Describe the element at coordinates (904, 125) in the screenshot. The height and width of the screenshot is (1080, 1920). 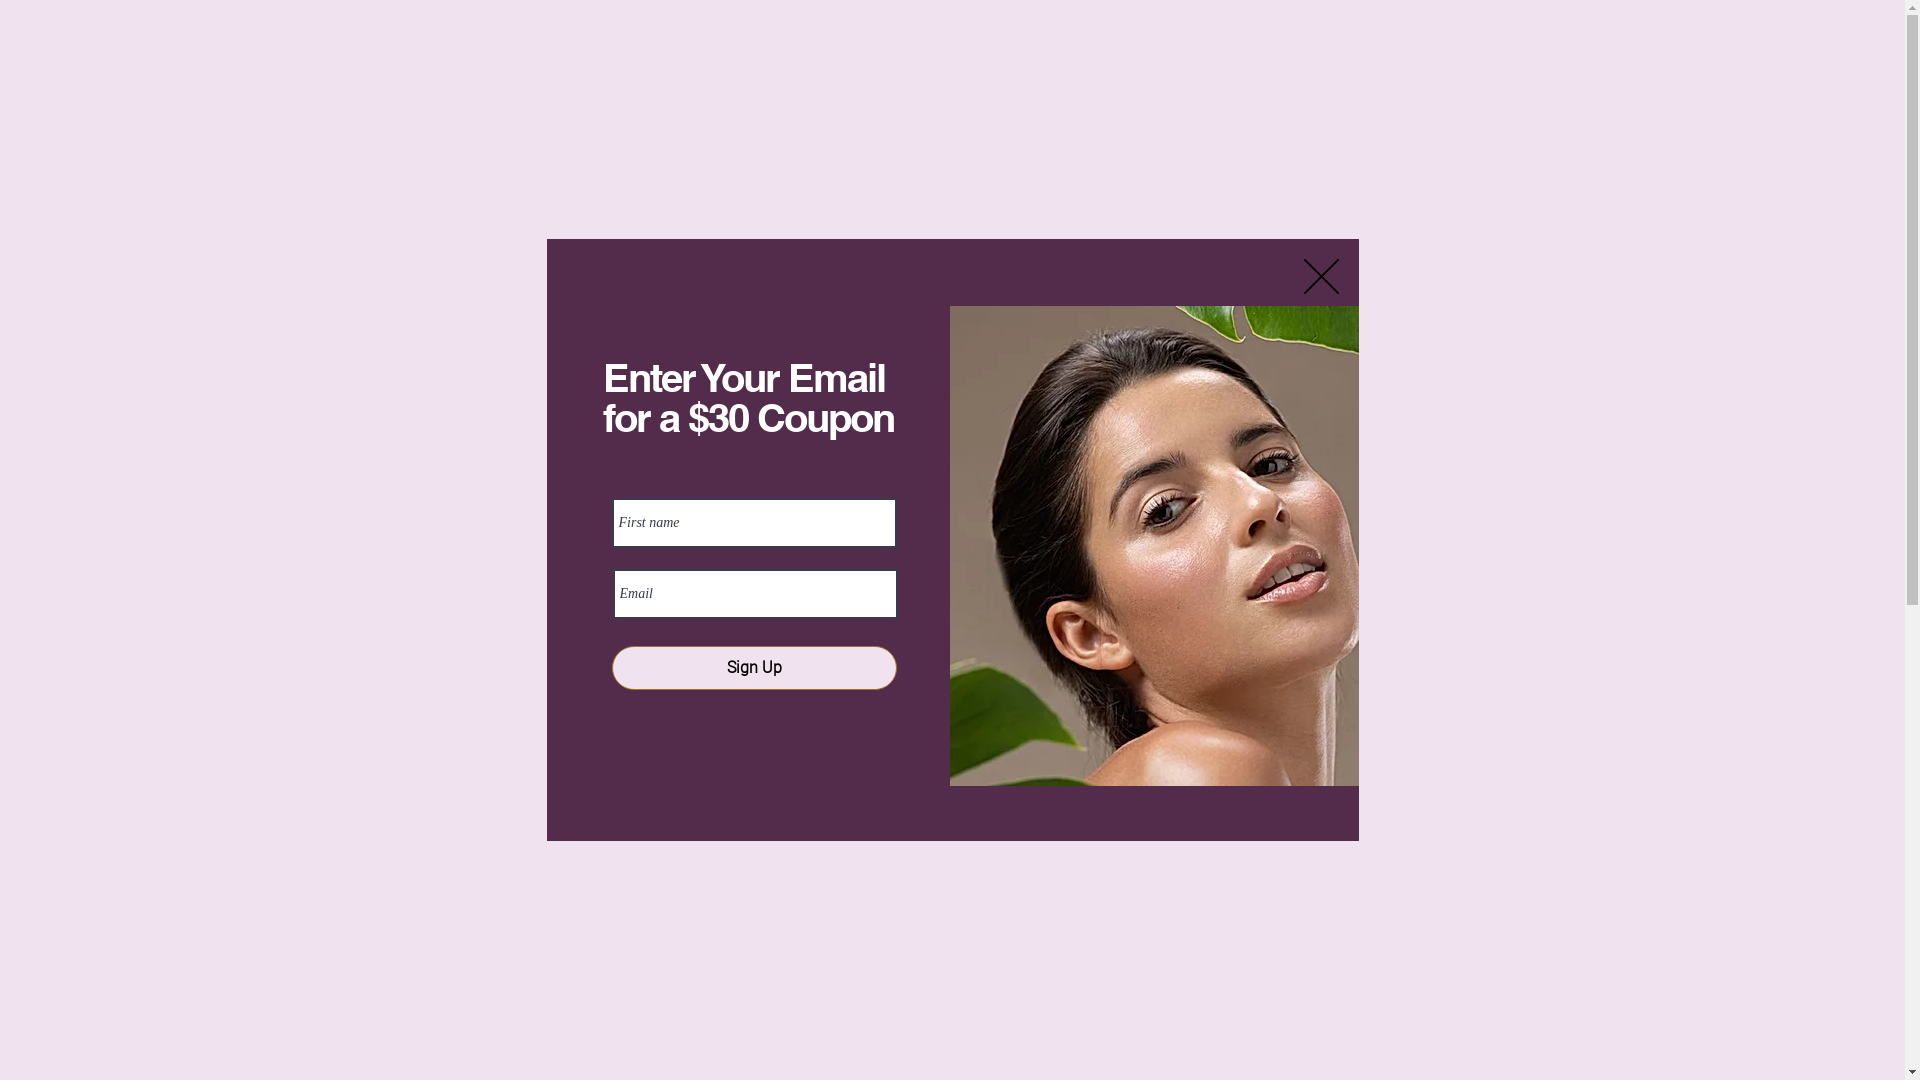
I see `SERVICES` at that location.